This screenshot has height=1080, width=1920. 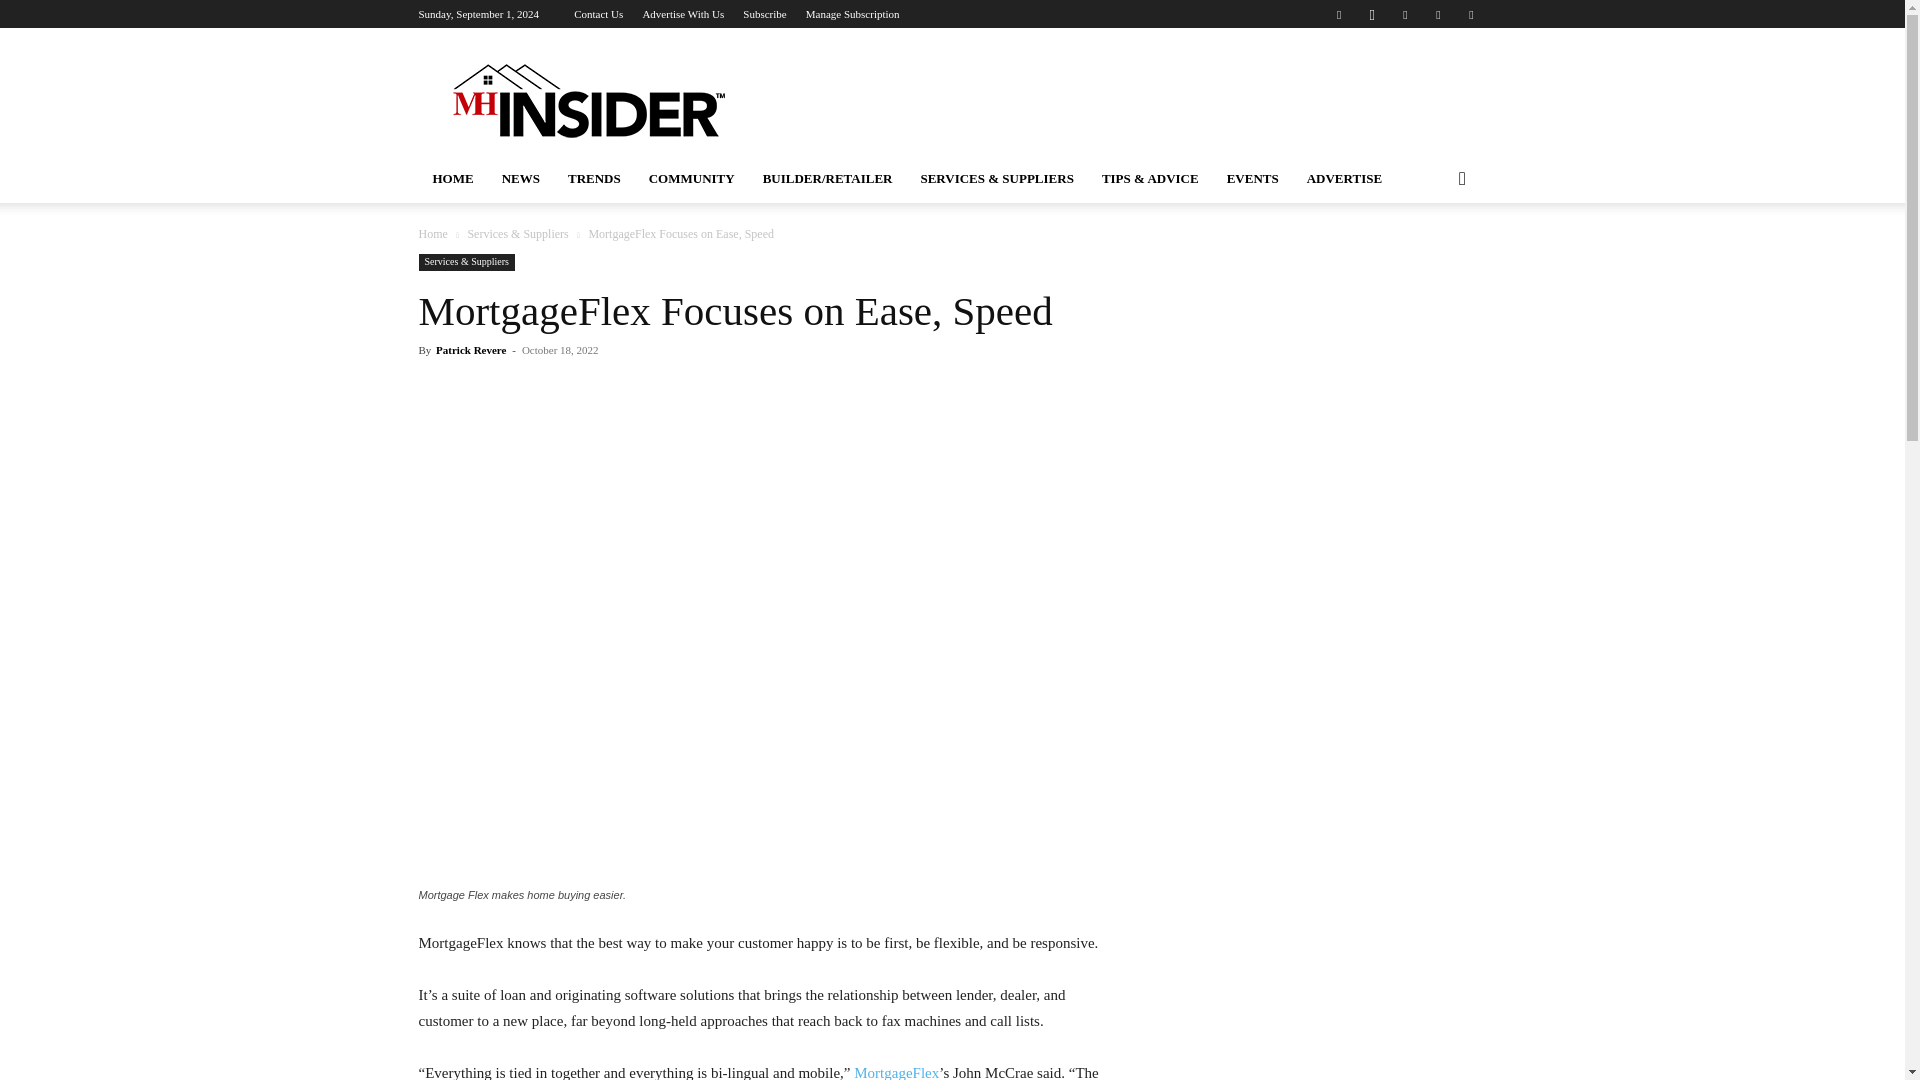 I want to click on Contact Us, so click(x=598, y=14).